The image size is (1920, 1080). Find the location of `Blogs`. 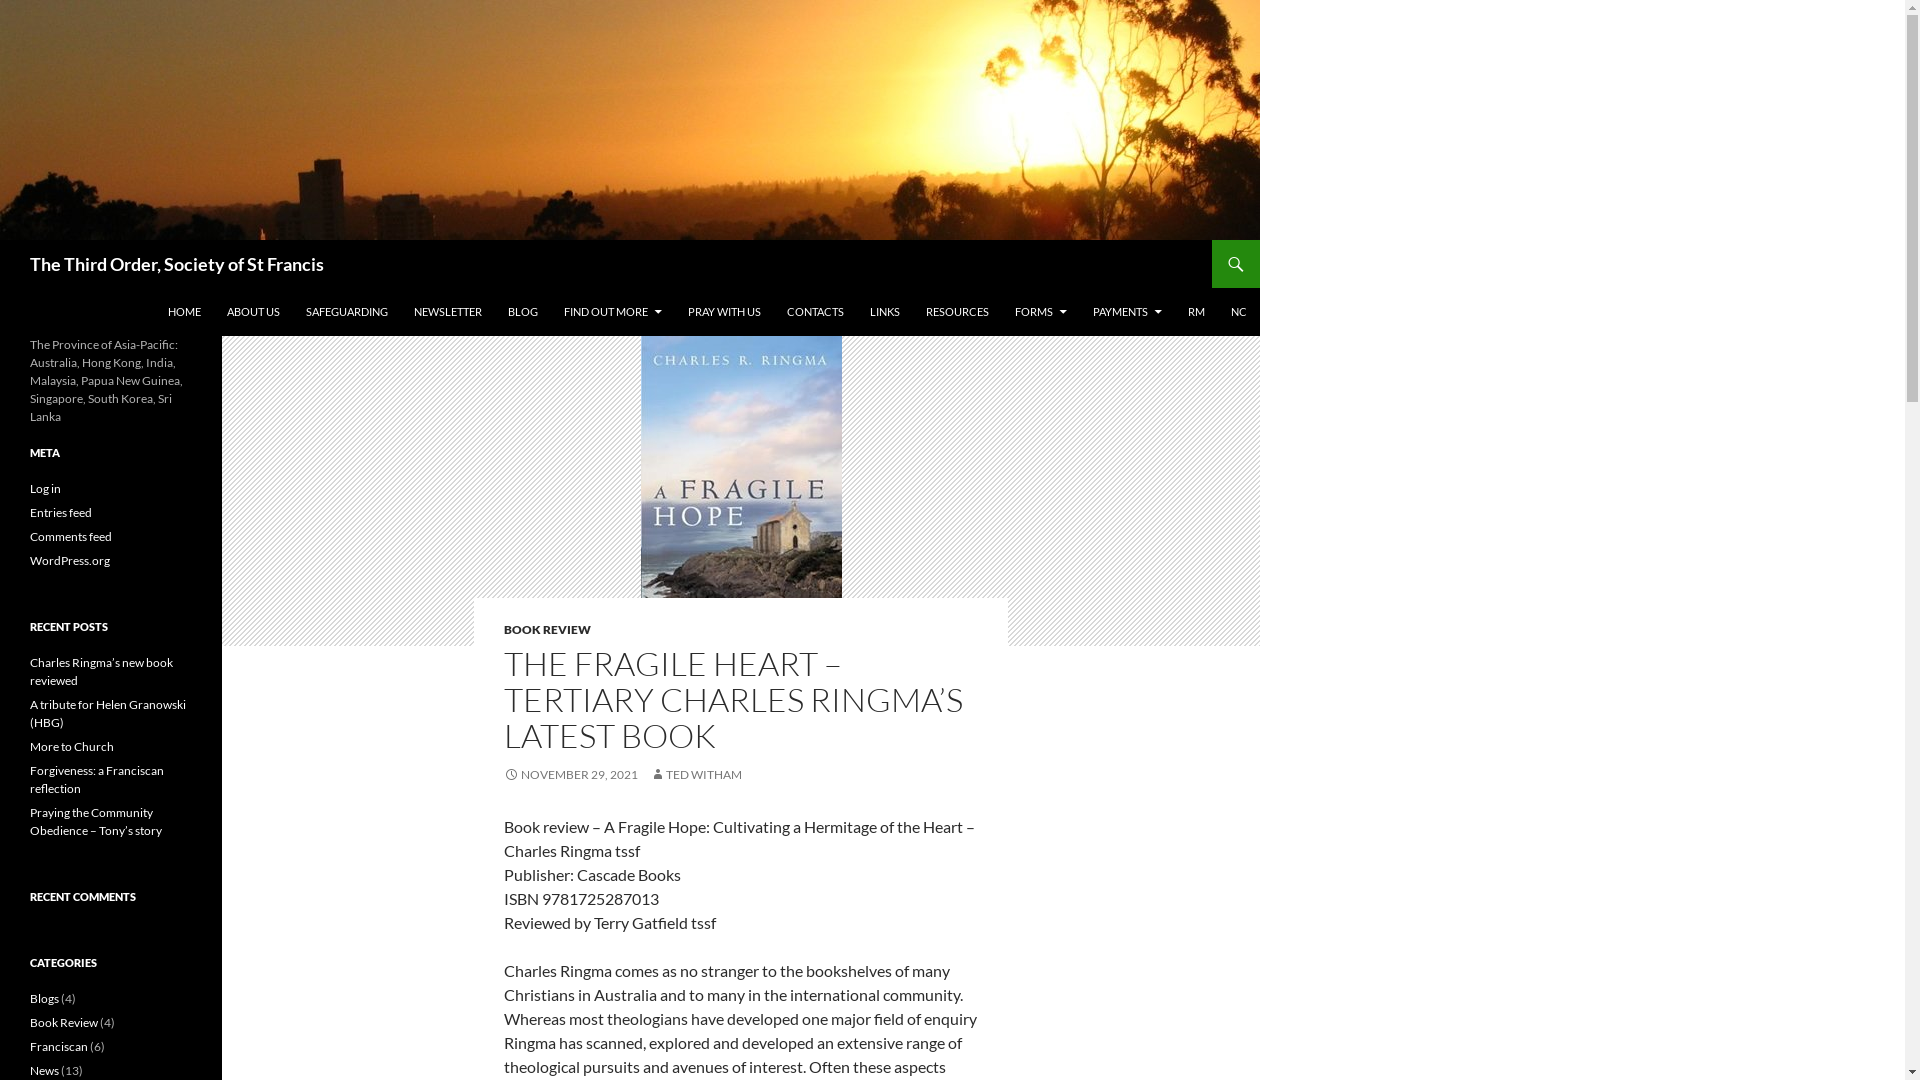

Blogs is located at coordinates (44, 998).